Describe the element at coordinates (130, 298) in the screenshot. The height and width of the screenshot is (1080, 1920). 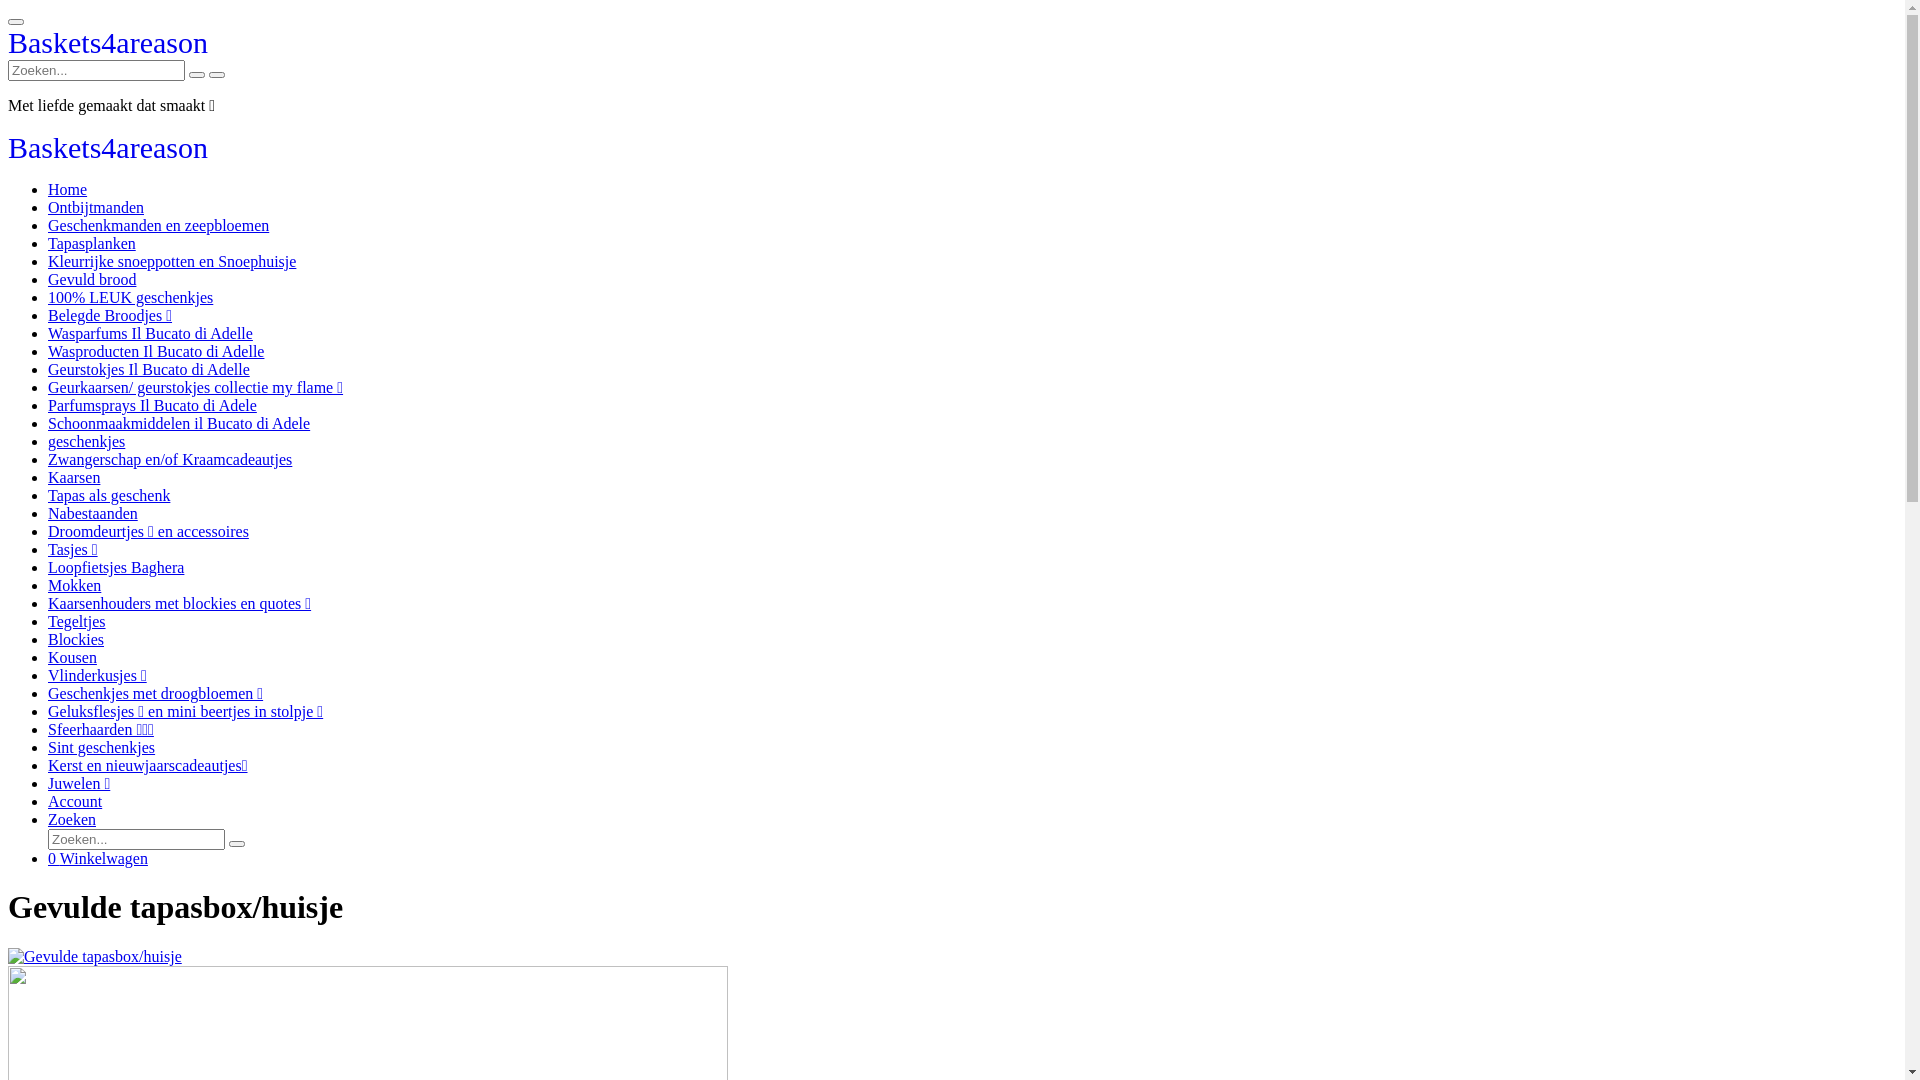
I see `100% LEUK geschenkjes` at that location.